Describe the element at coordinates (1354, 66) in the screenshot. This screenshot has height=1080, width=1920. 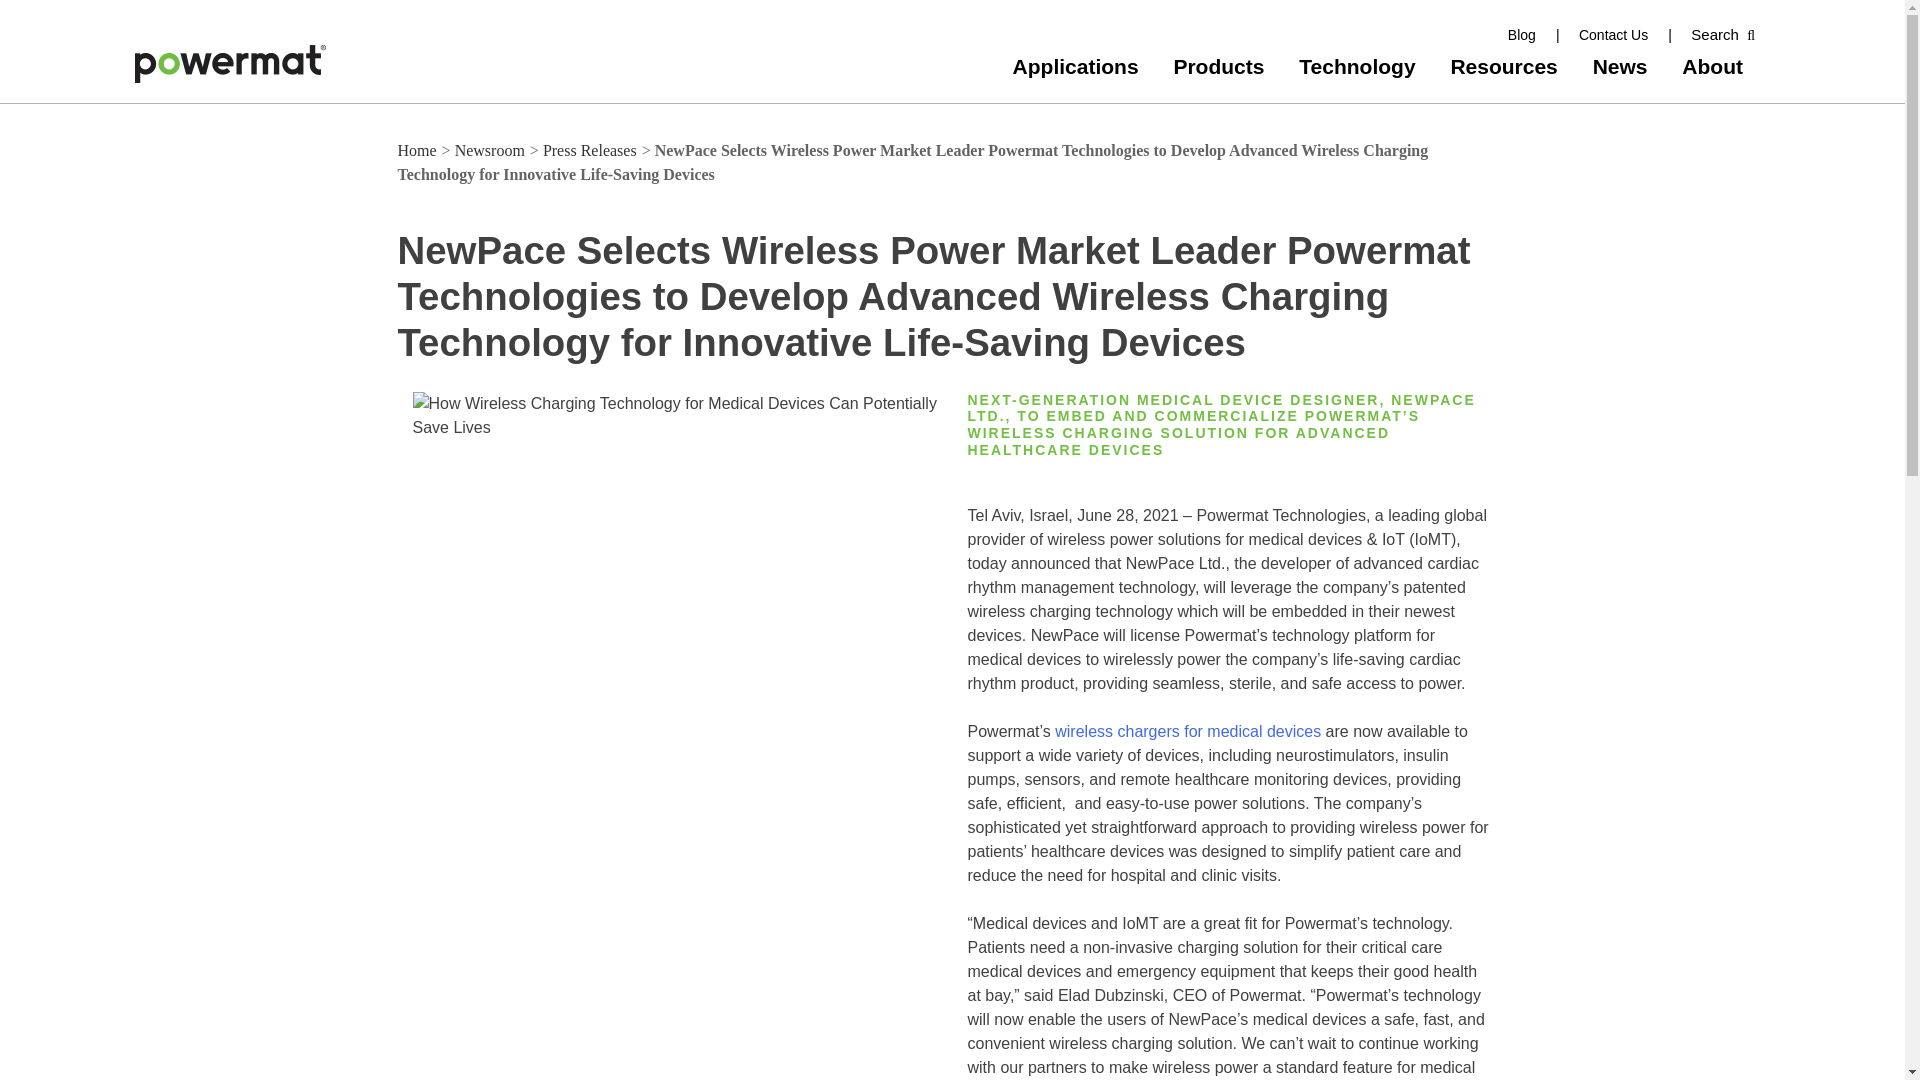
I see `Technology` at that location.